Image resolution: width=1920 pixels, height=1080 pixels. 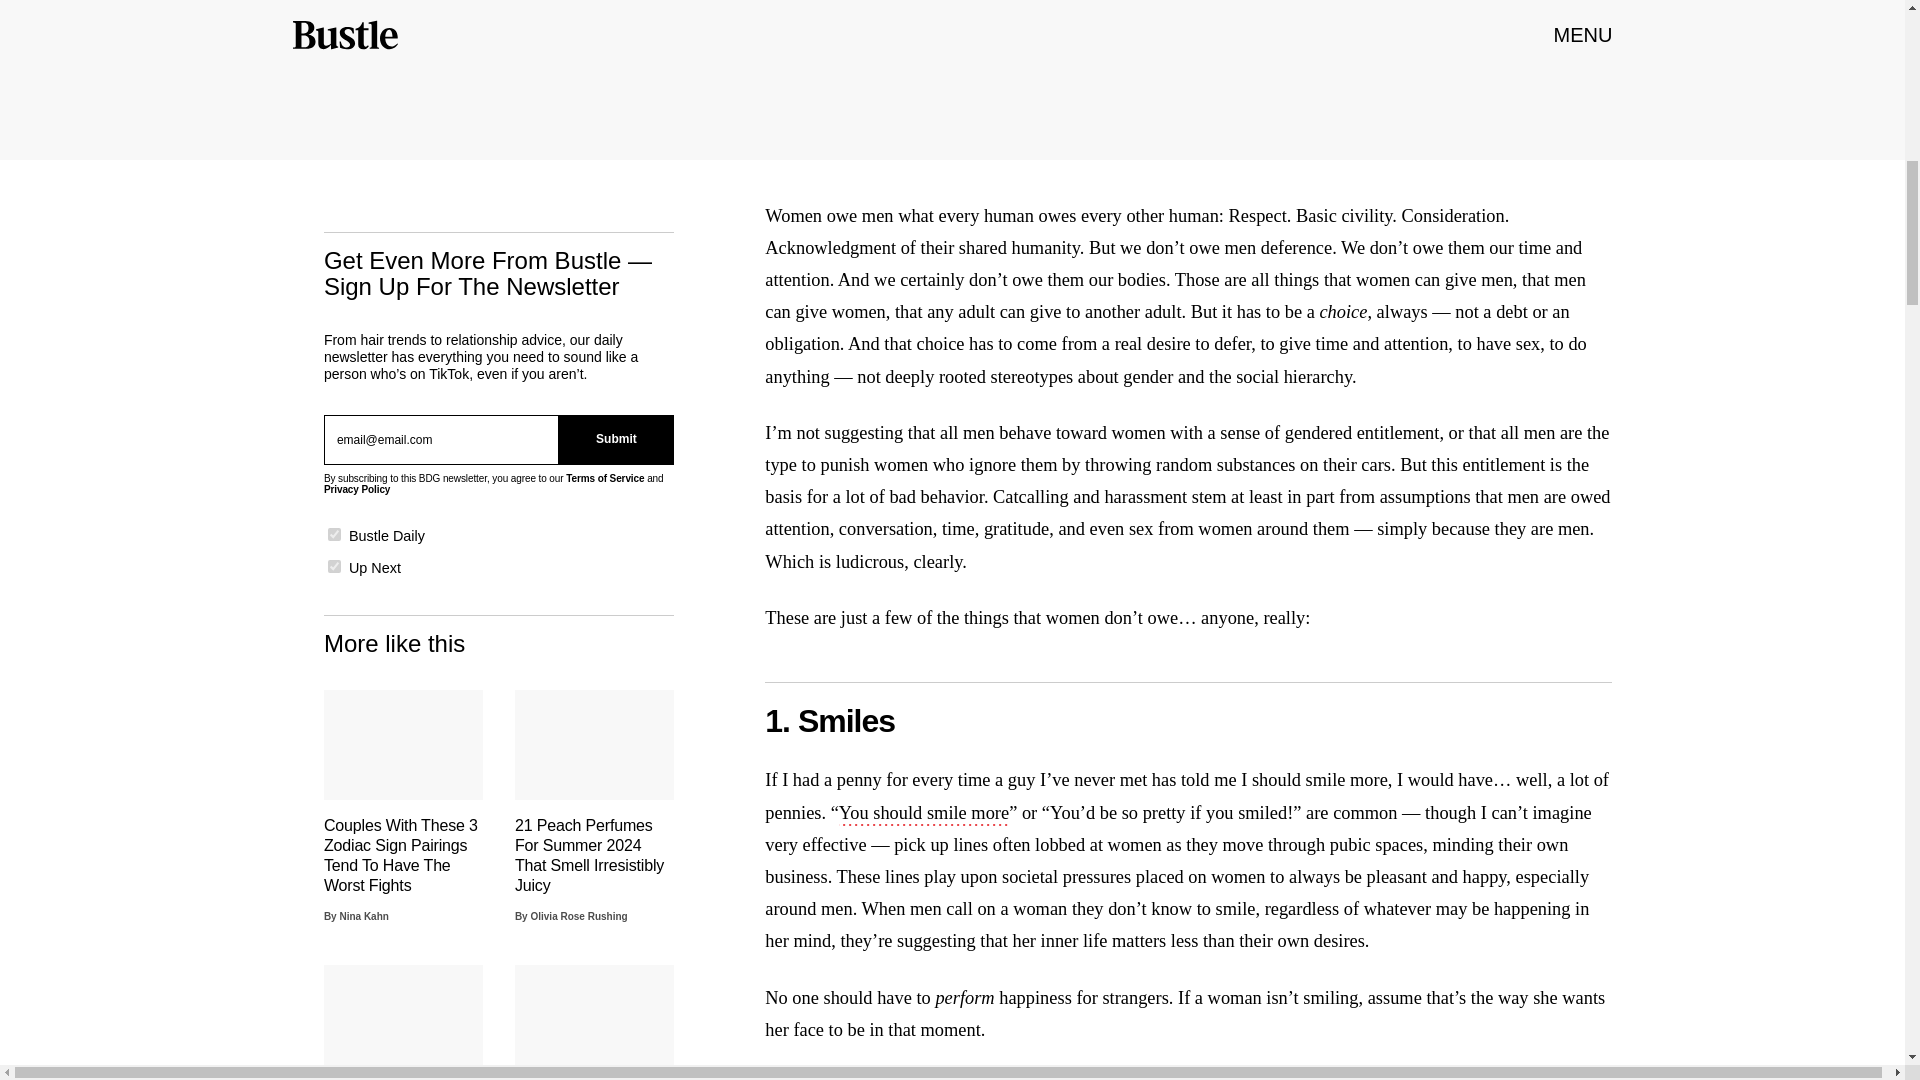 I want to click on You should smile more, so click(x=924, y=815).